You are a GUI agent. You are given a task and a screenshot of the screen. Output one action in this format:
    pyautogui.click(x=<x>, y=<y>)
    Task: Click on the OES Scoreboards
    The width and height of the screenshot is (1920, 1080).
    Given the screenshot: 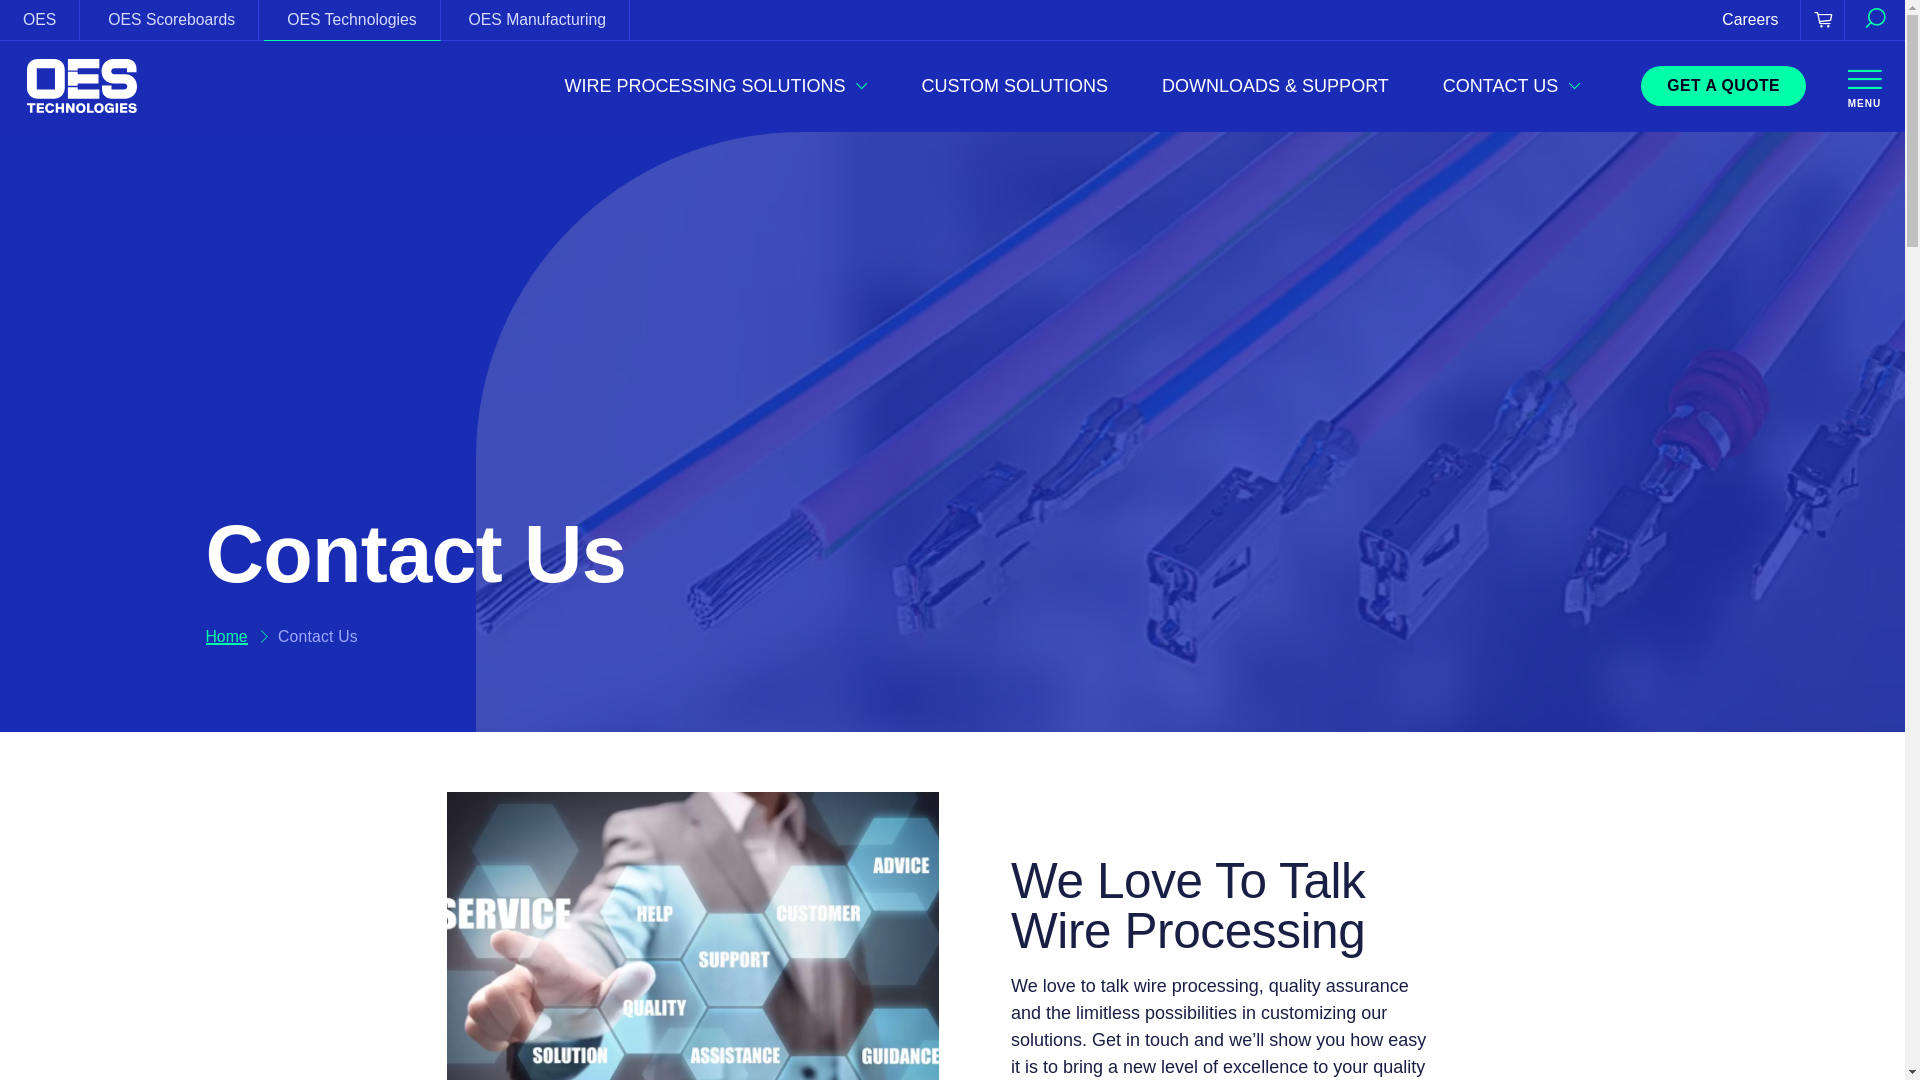 What is the action you would take?
    pyautogui.click(x=170, y=20)
    